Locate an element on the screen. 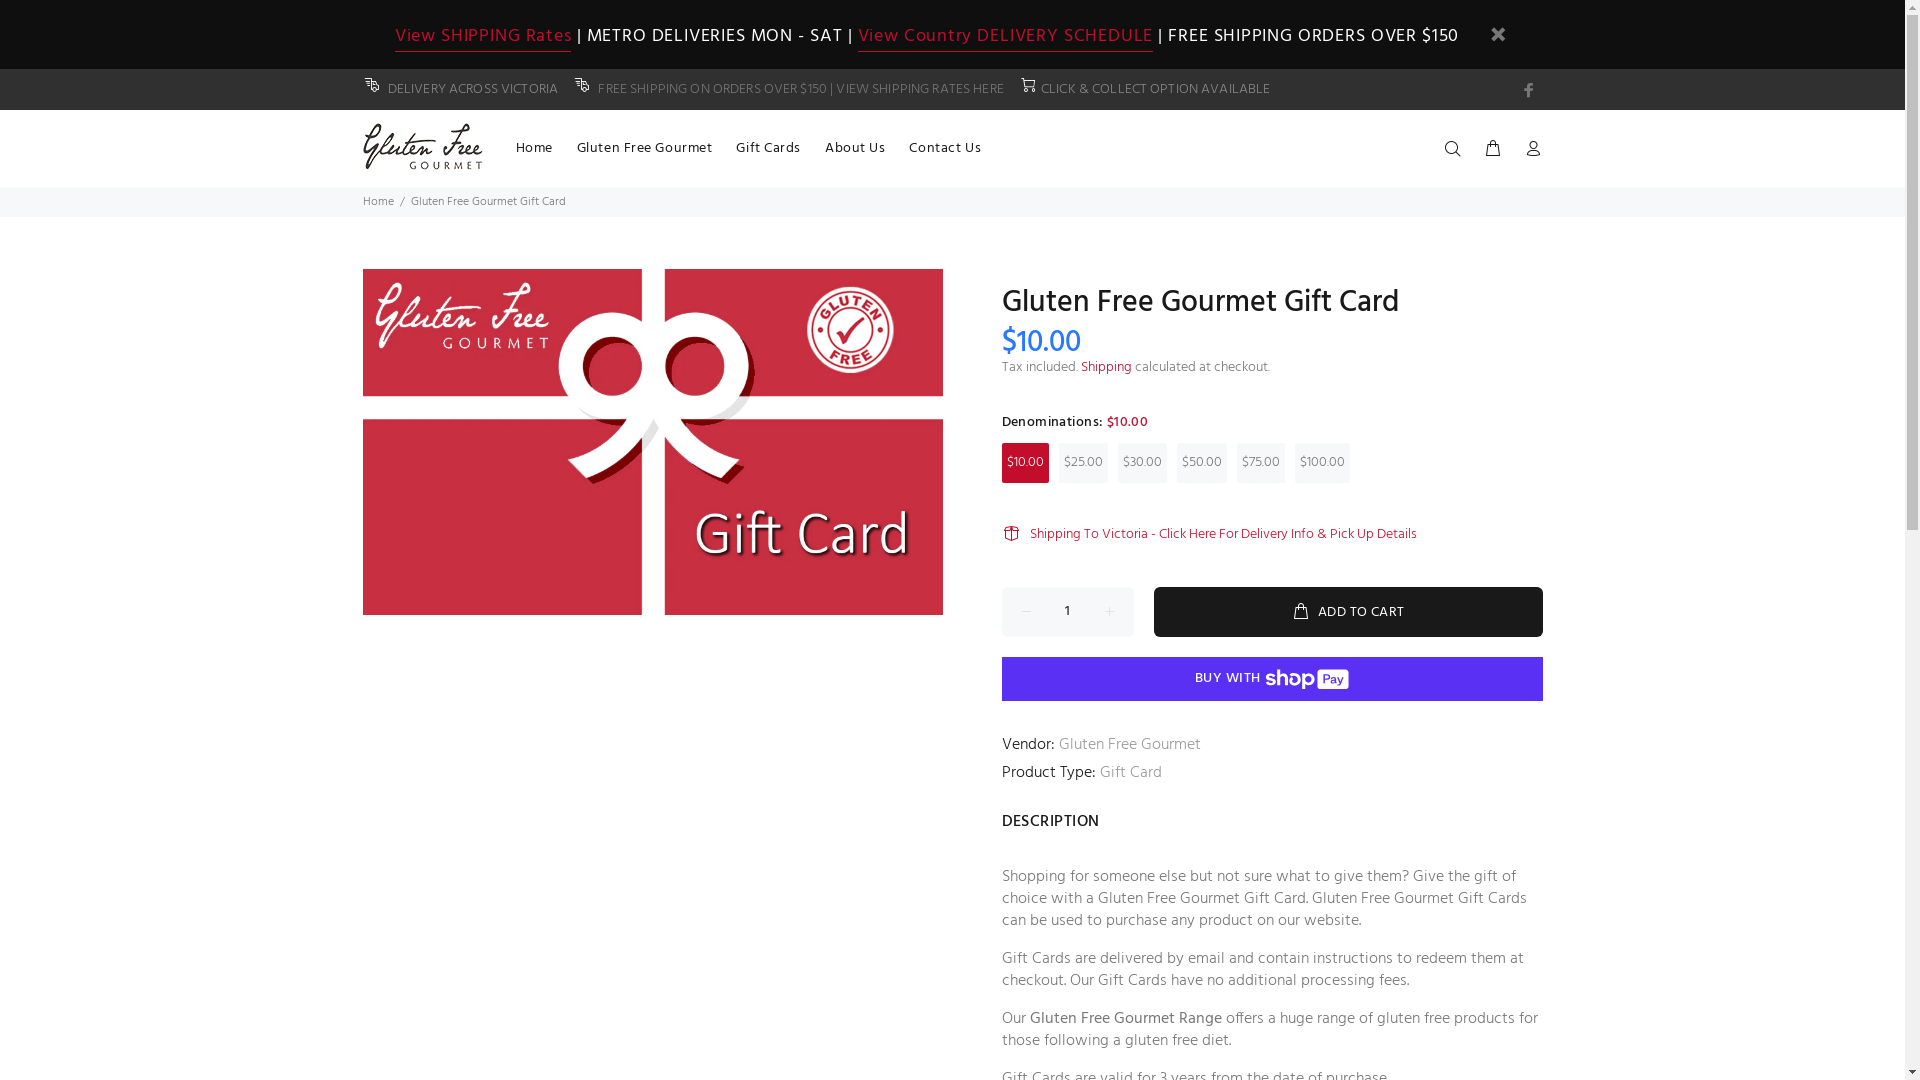 This screenshot has width=1920, height=1080. $100.00 is located at coordinates (1322, 463).